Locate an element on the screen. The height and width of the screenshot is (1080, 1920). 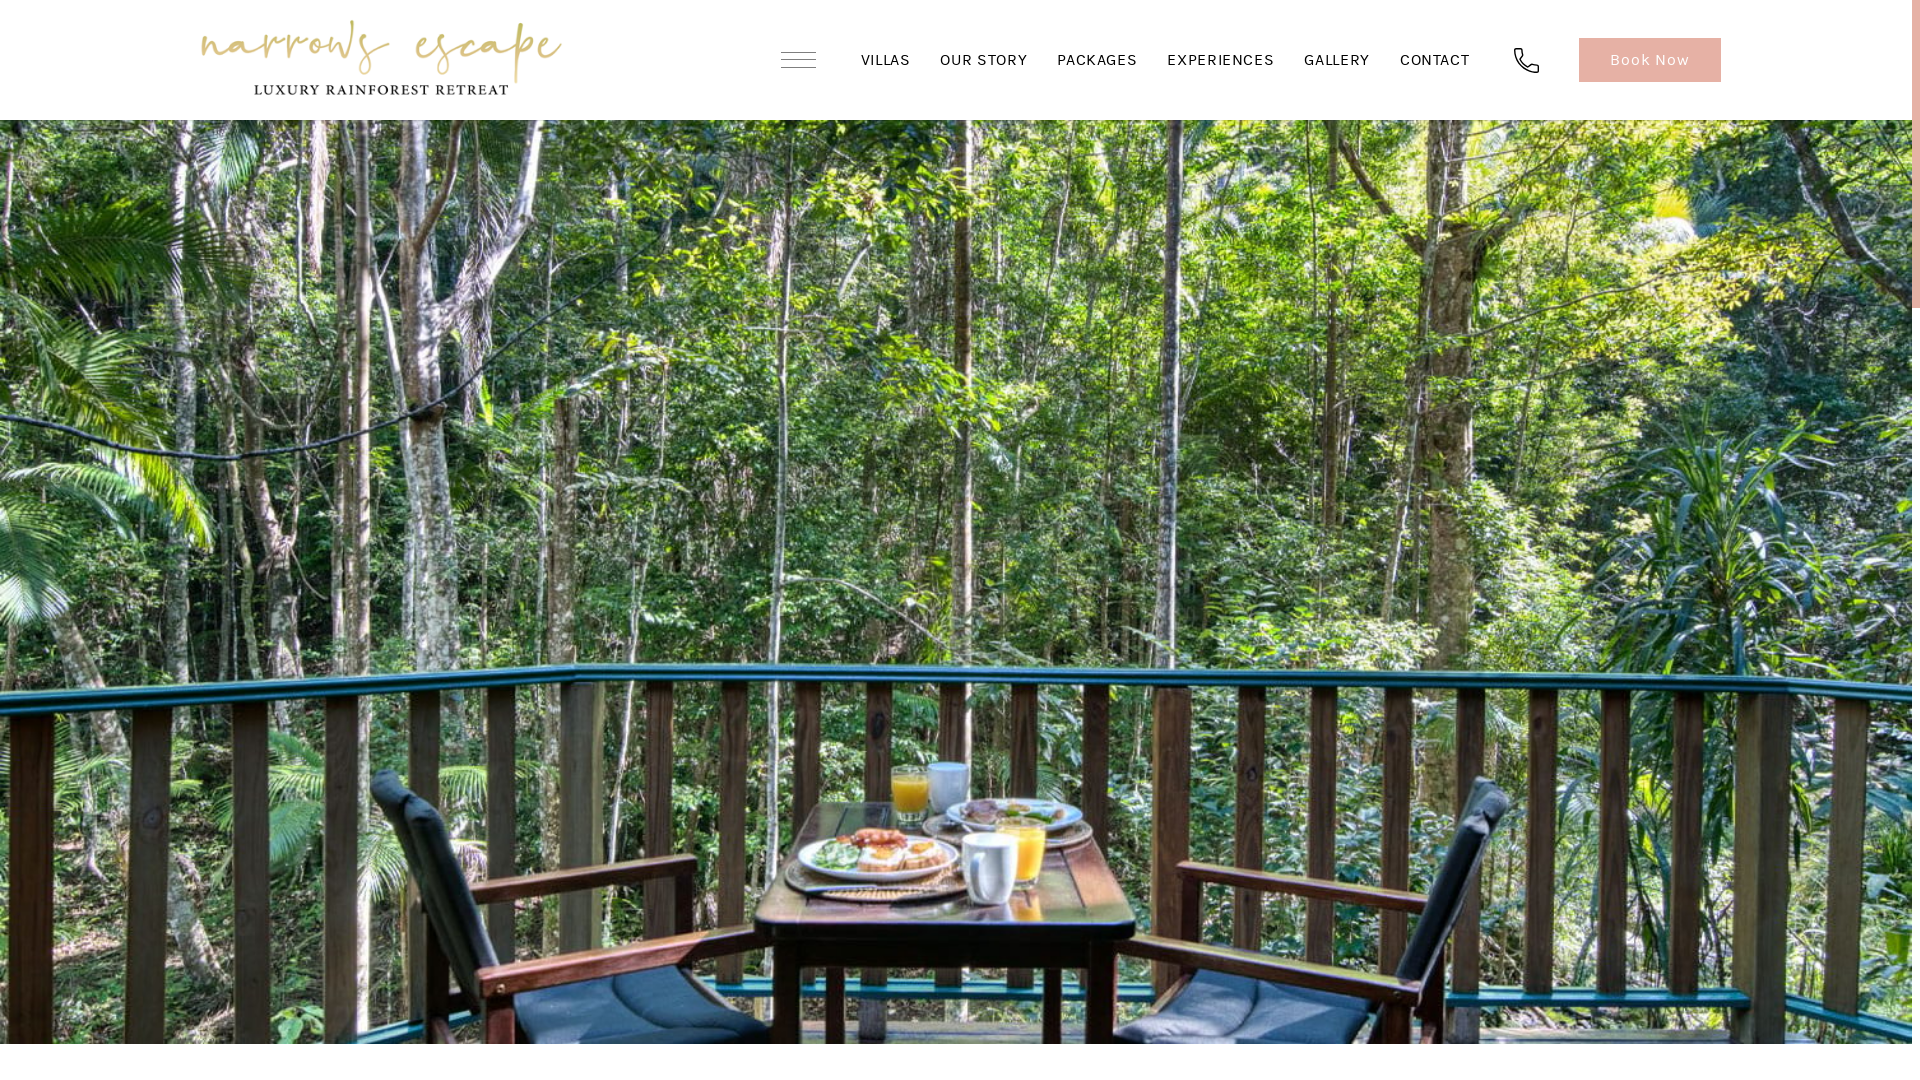
CONTACT is located at coordinates (1434, 60).